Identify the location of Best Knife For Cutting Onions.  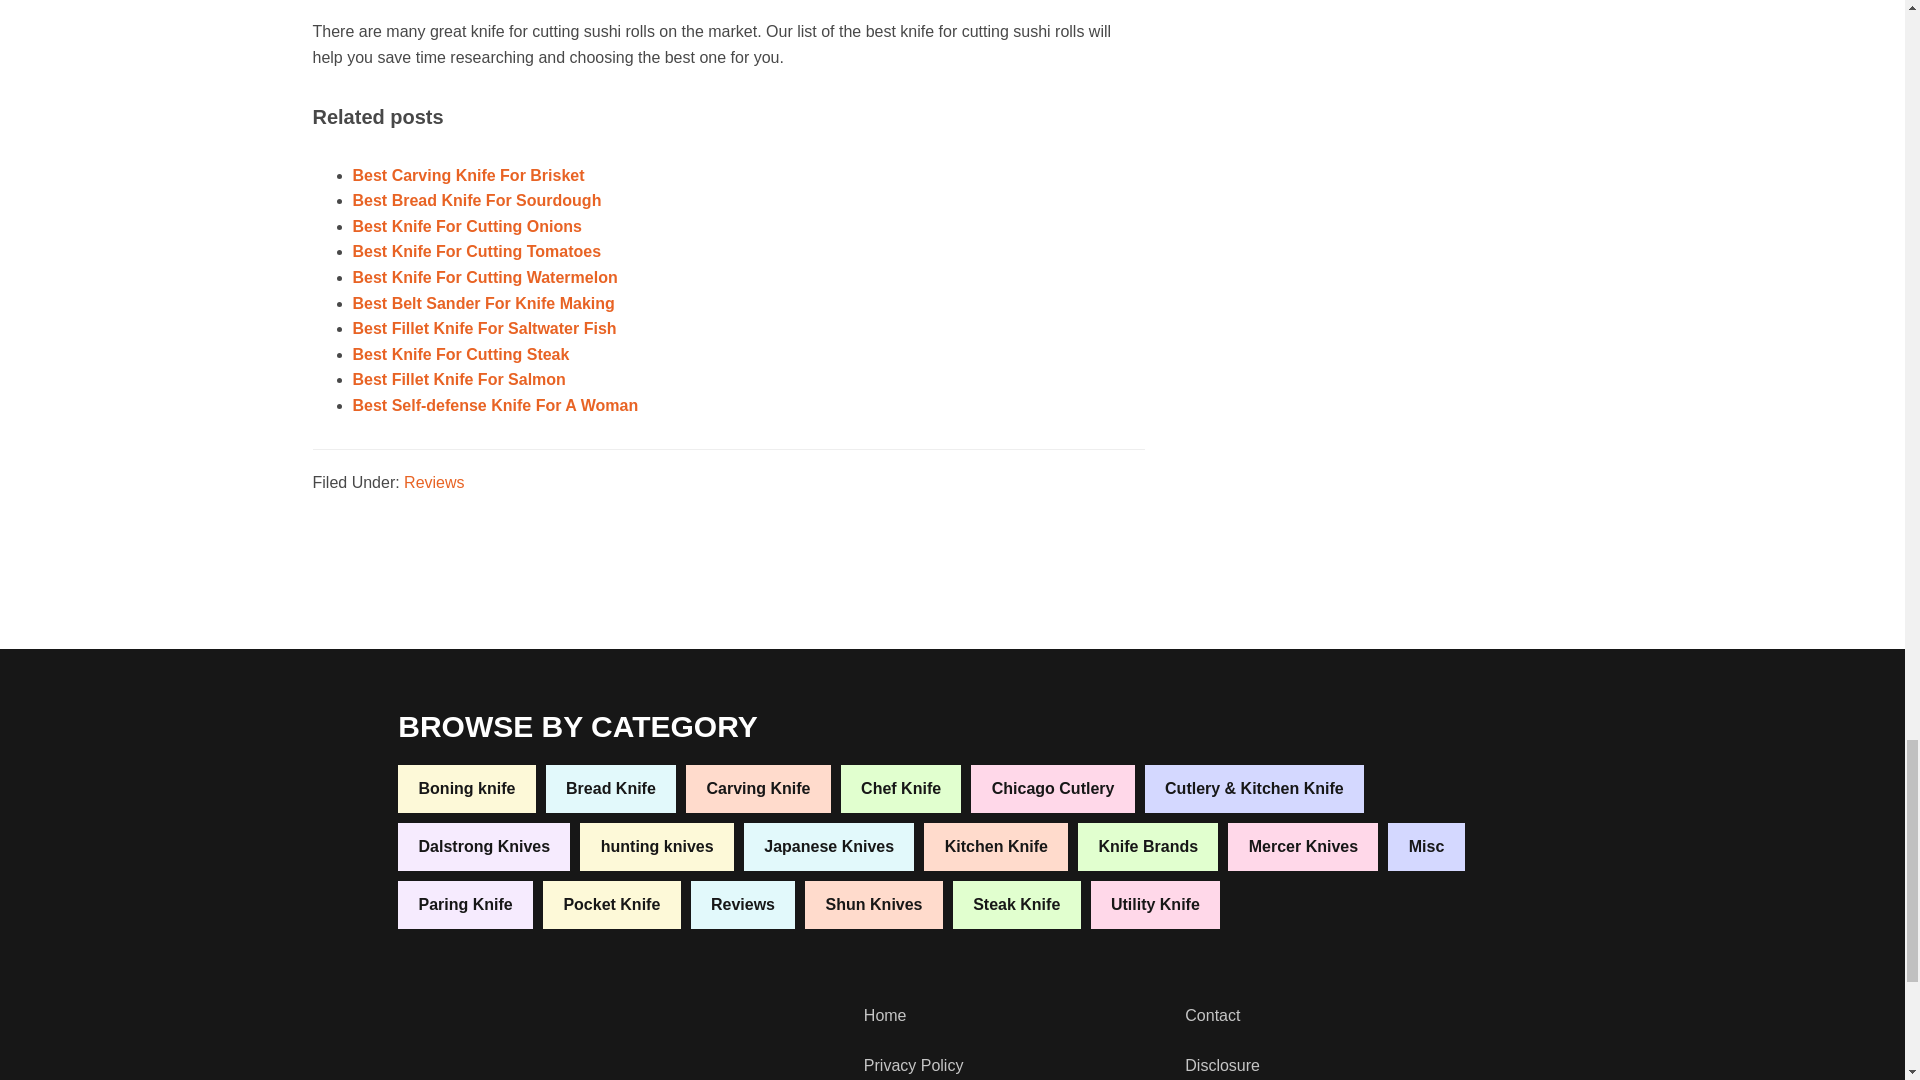
(466, 226).